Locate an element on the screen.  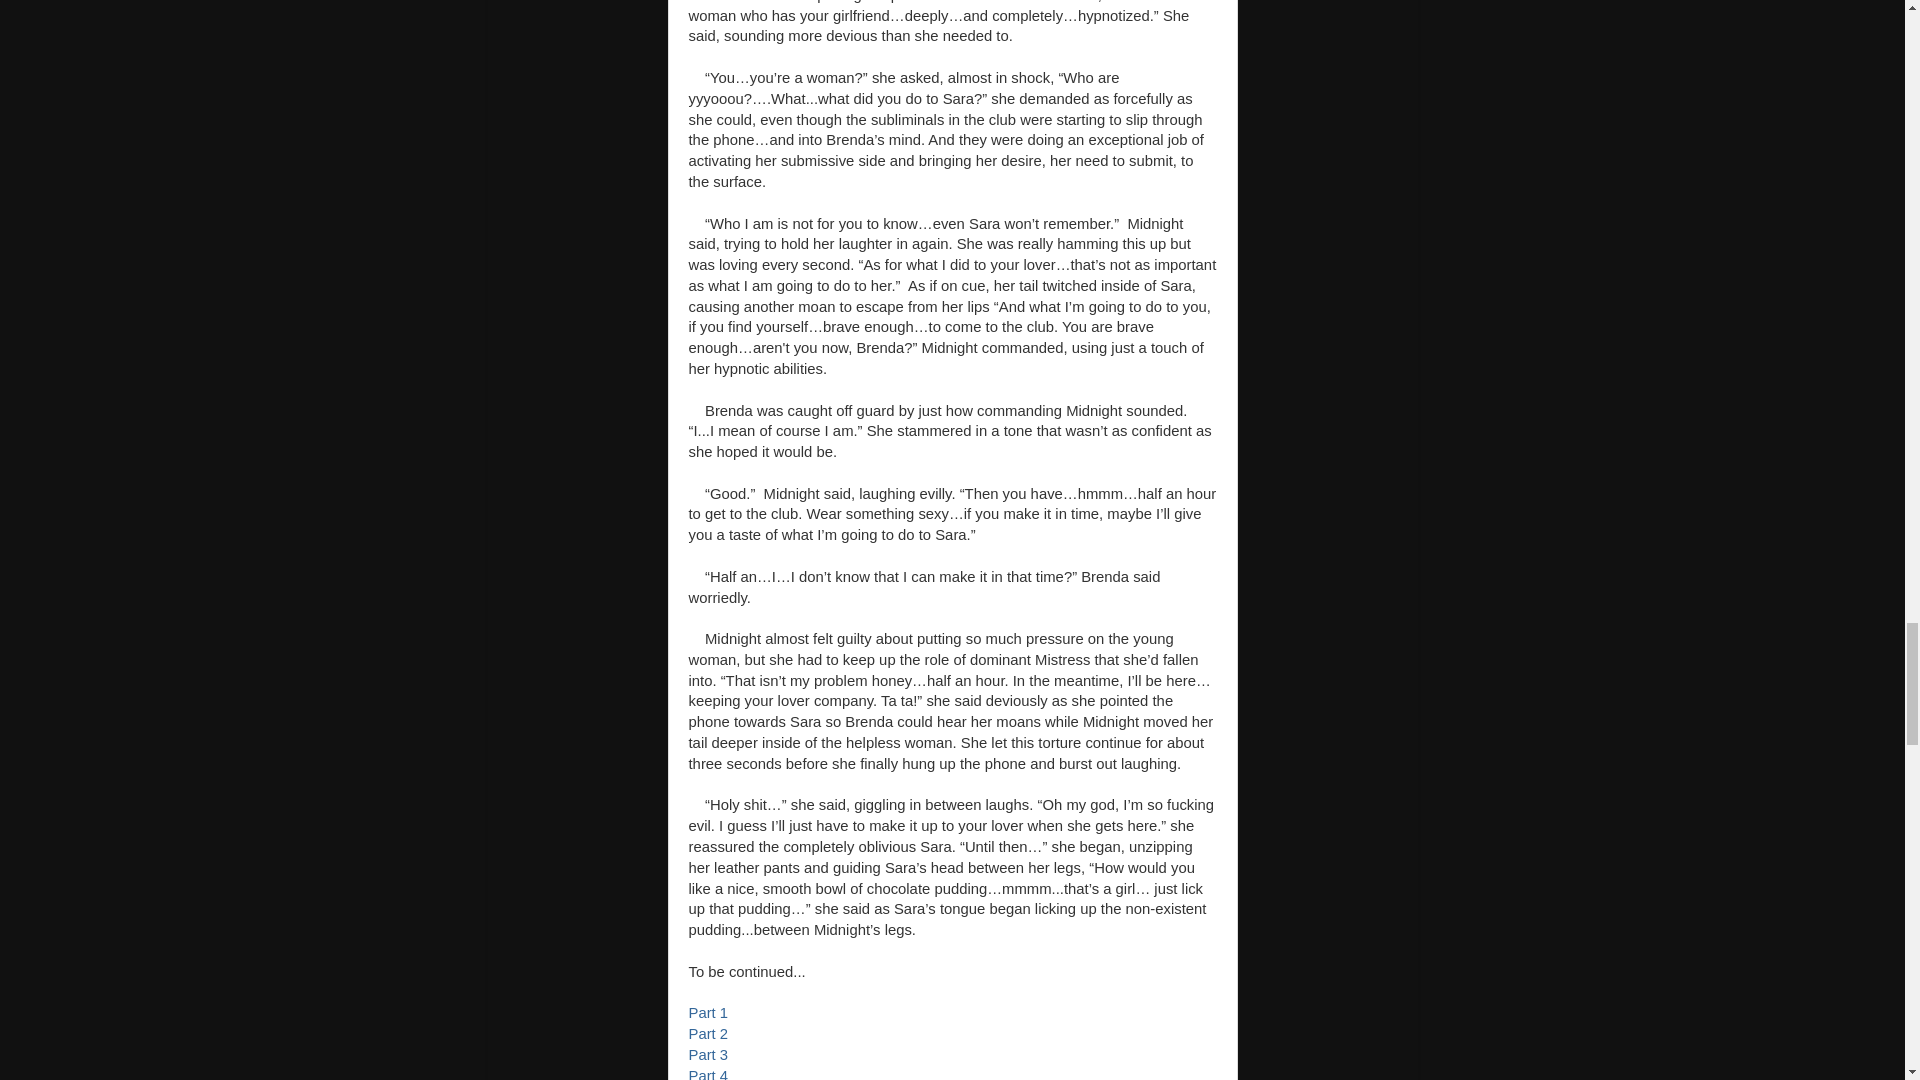
Part 2 is located at coordinates (707, 1034).